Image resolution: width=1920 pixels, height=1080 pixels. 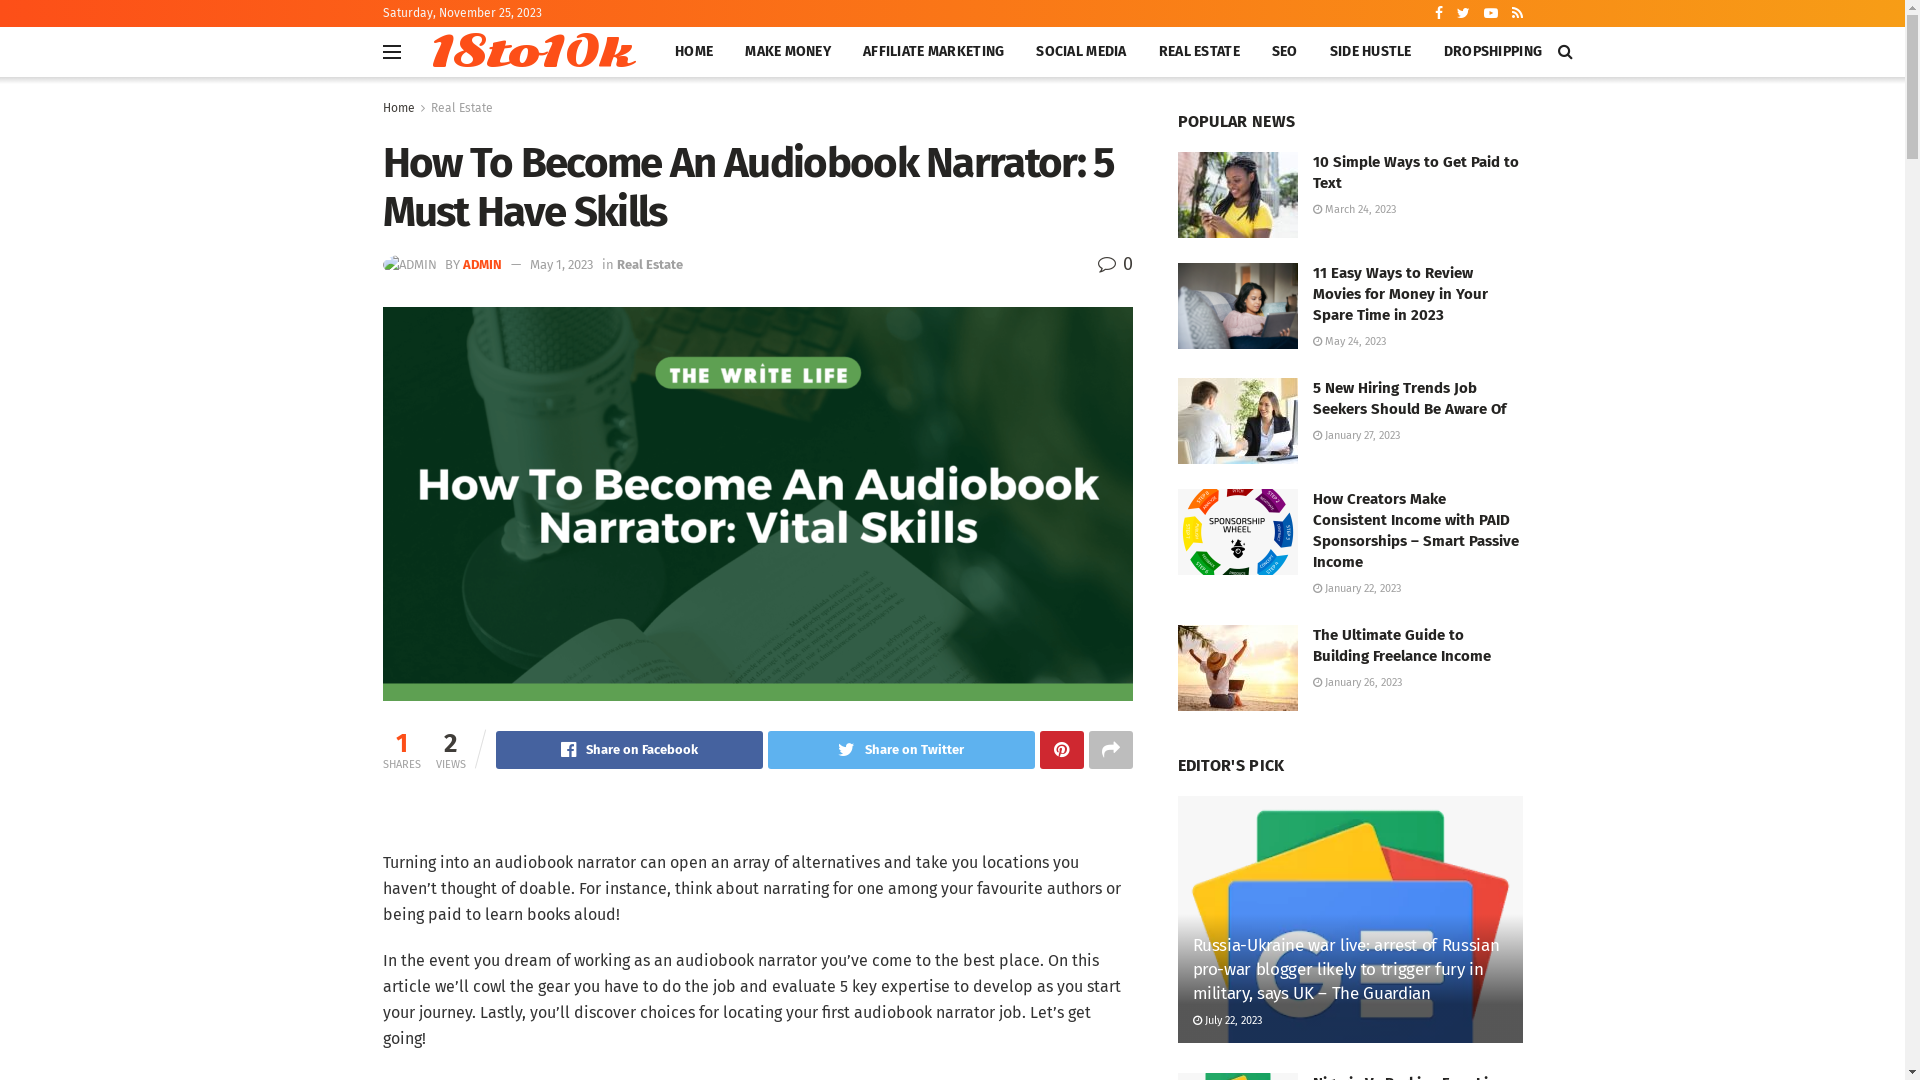 What do you see at coordinates (1116, 264) in the screenshot?
I see `0` at bounding box center [1116, 264].